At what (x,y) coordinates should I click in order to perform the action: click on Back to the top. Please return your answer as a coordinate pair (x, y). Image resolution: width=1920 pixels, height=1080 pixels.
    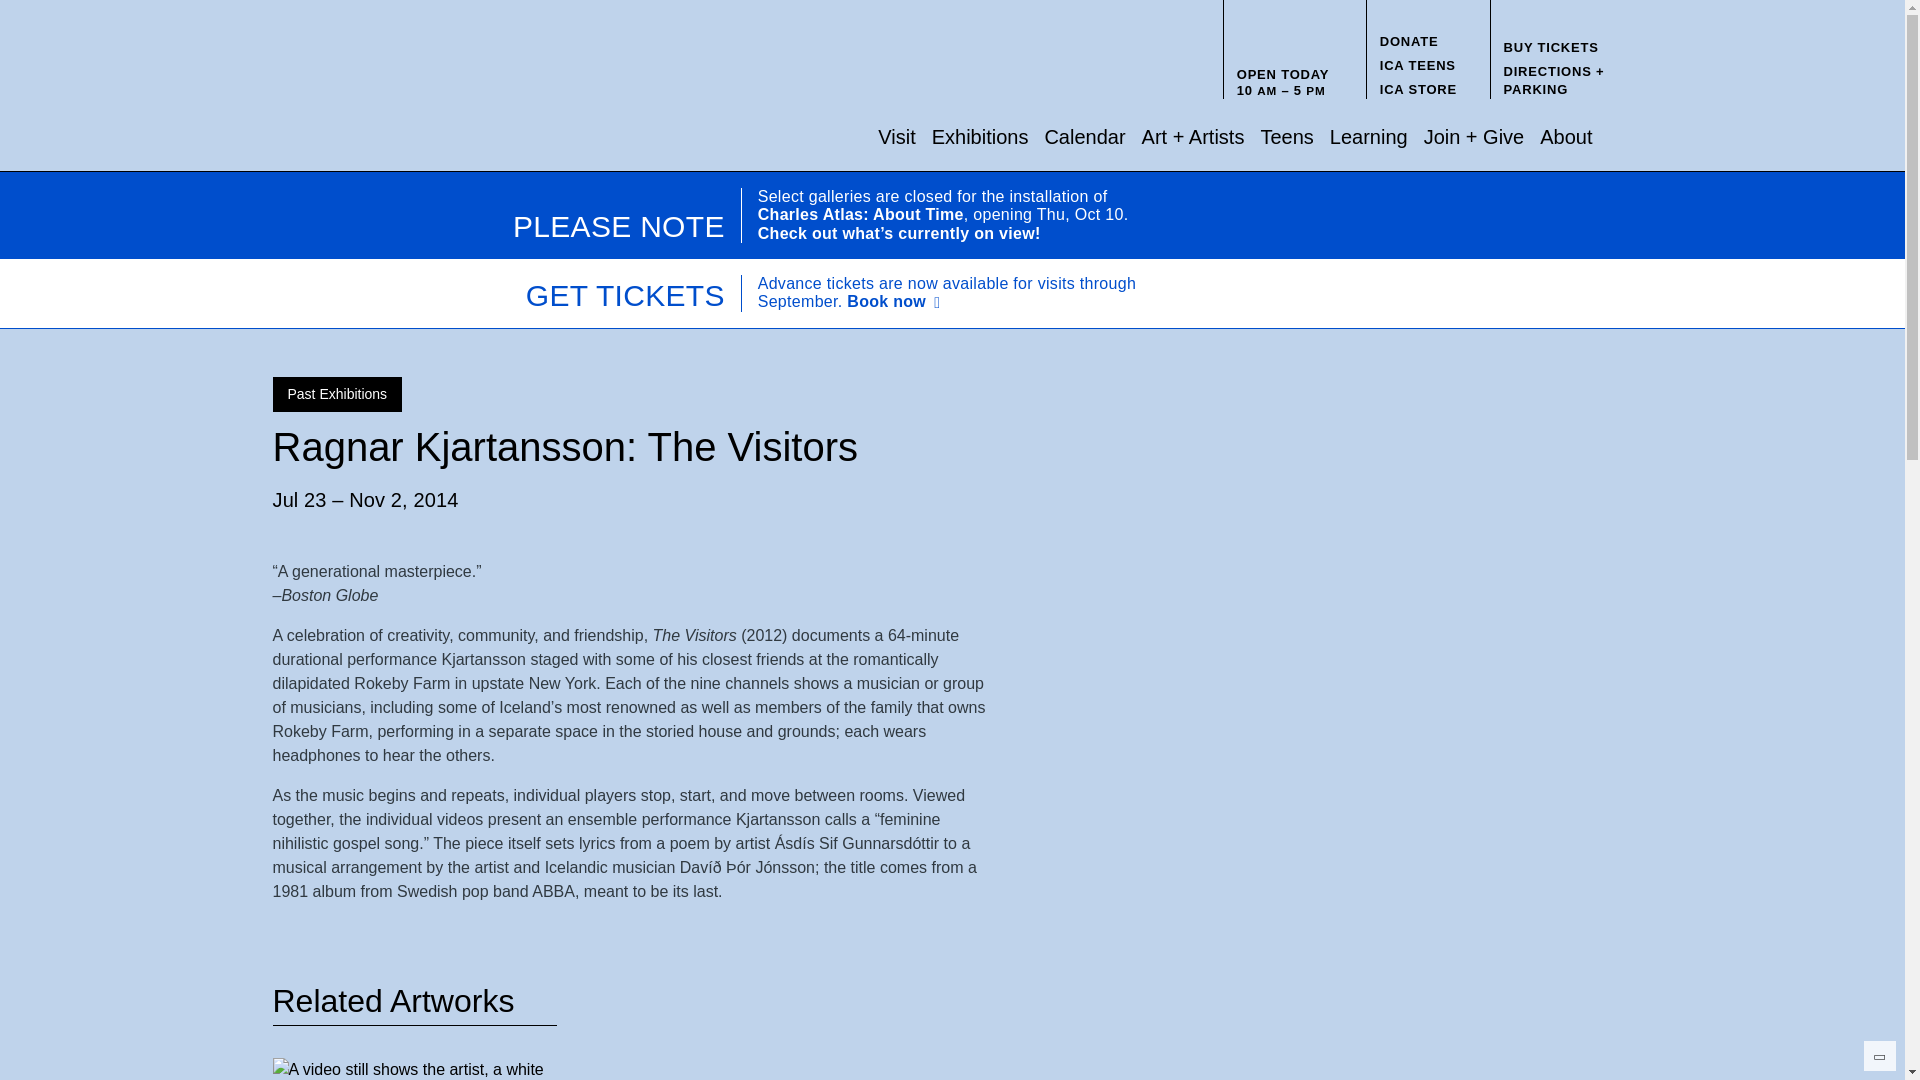
    Looking at the image, I should click on (1879, 1056).